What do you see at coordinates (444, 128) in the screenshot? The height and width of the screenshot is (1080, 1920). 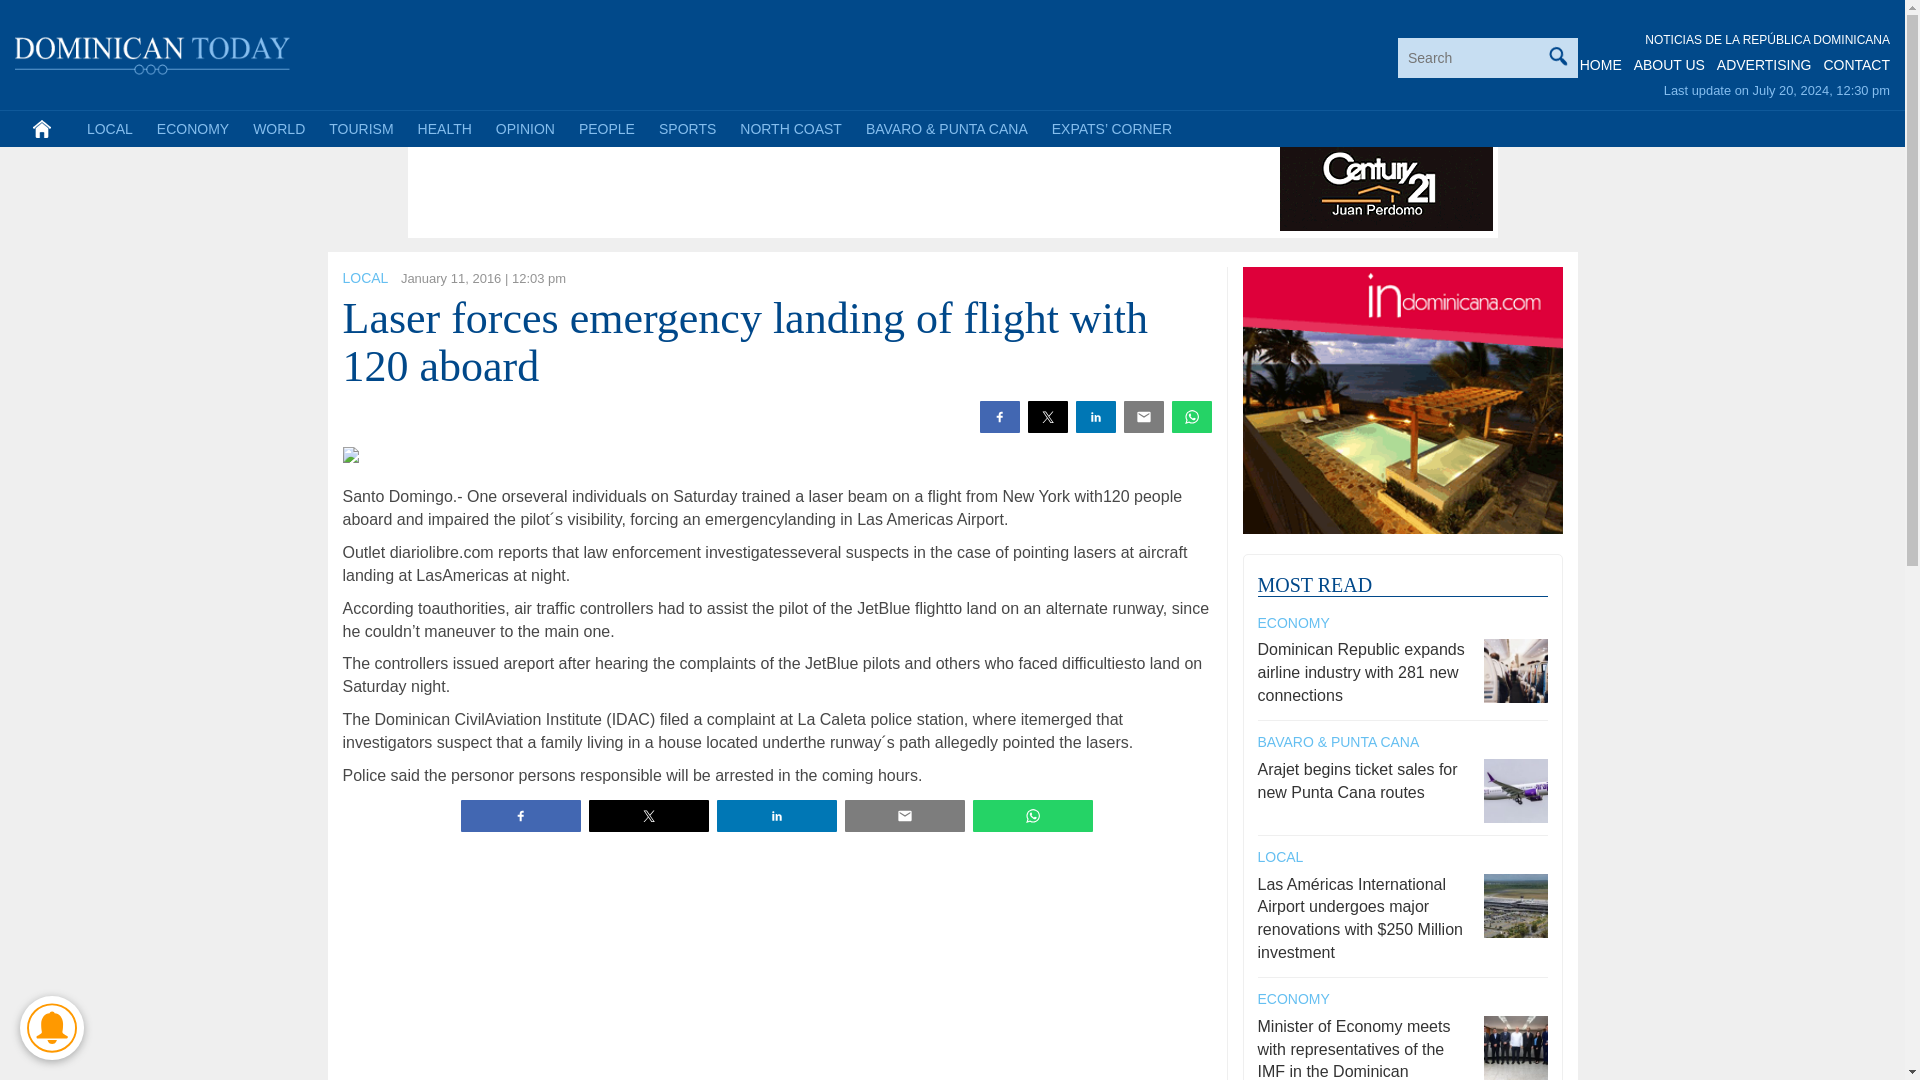 I see `HEALTH` at bounding box center [444, 128].